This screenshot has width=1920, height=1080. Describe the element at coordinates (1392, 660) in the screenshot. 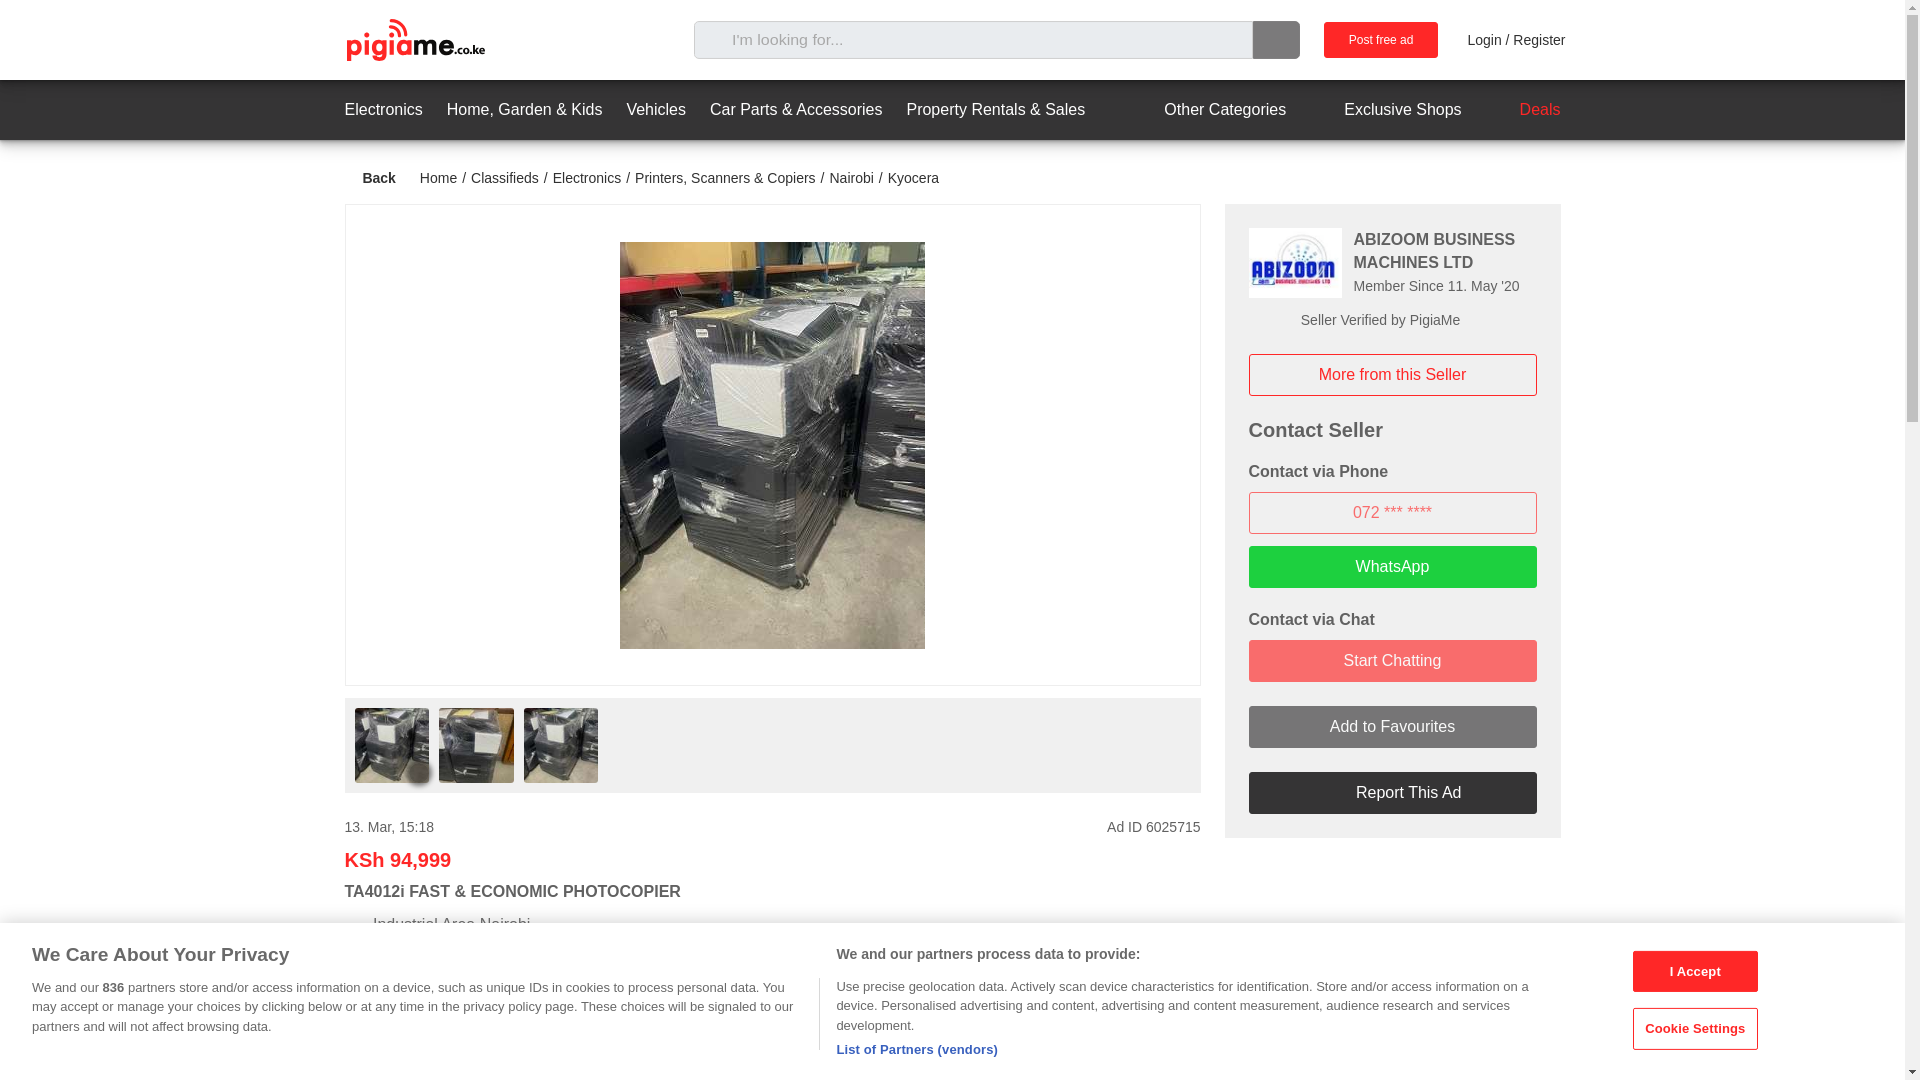

I see `Start Chatting` at that location.